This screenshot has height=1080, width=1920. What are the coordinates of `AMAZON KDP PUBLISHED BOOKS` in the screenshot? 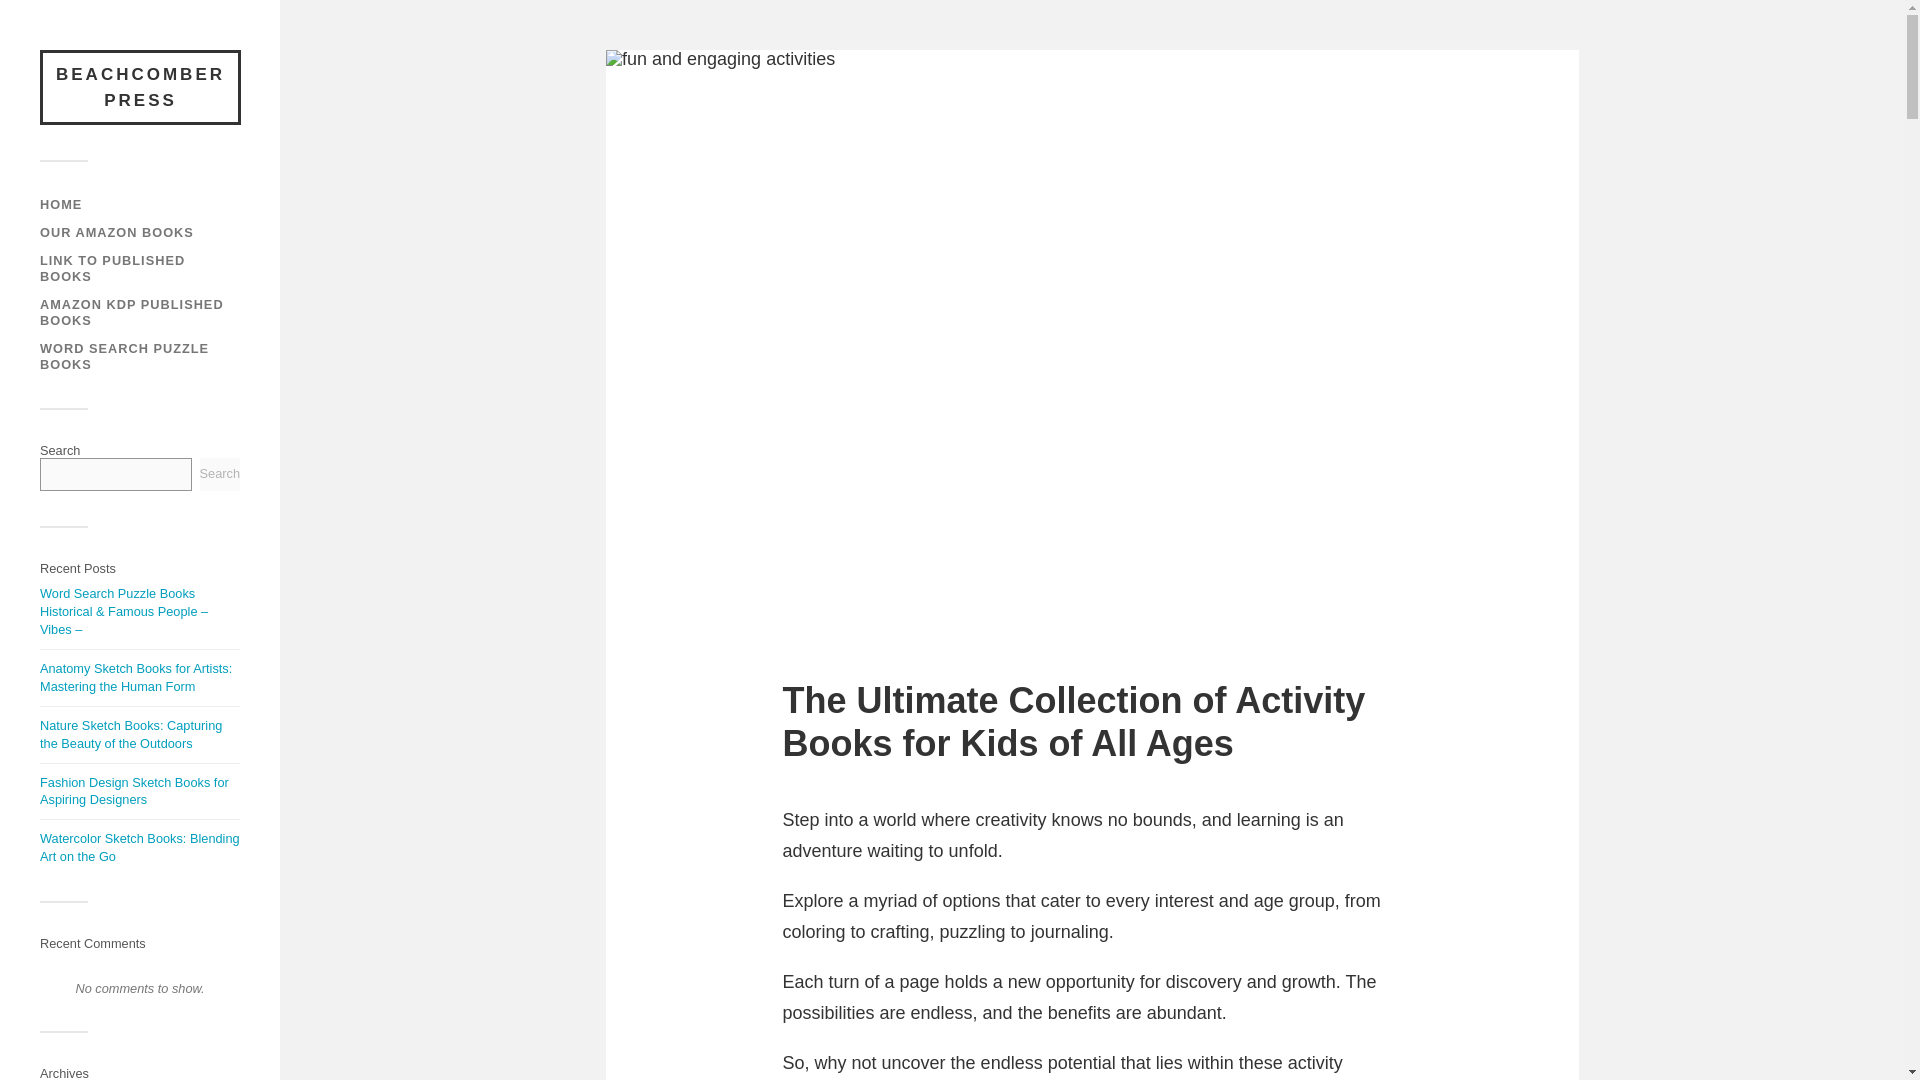 It's located at (132, 312).